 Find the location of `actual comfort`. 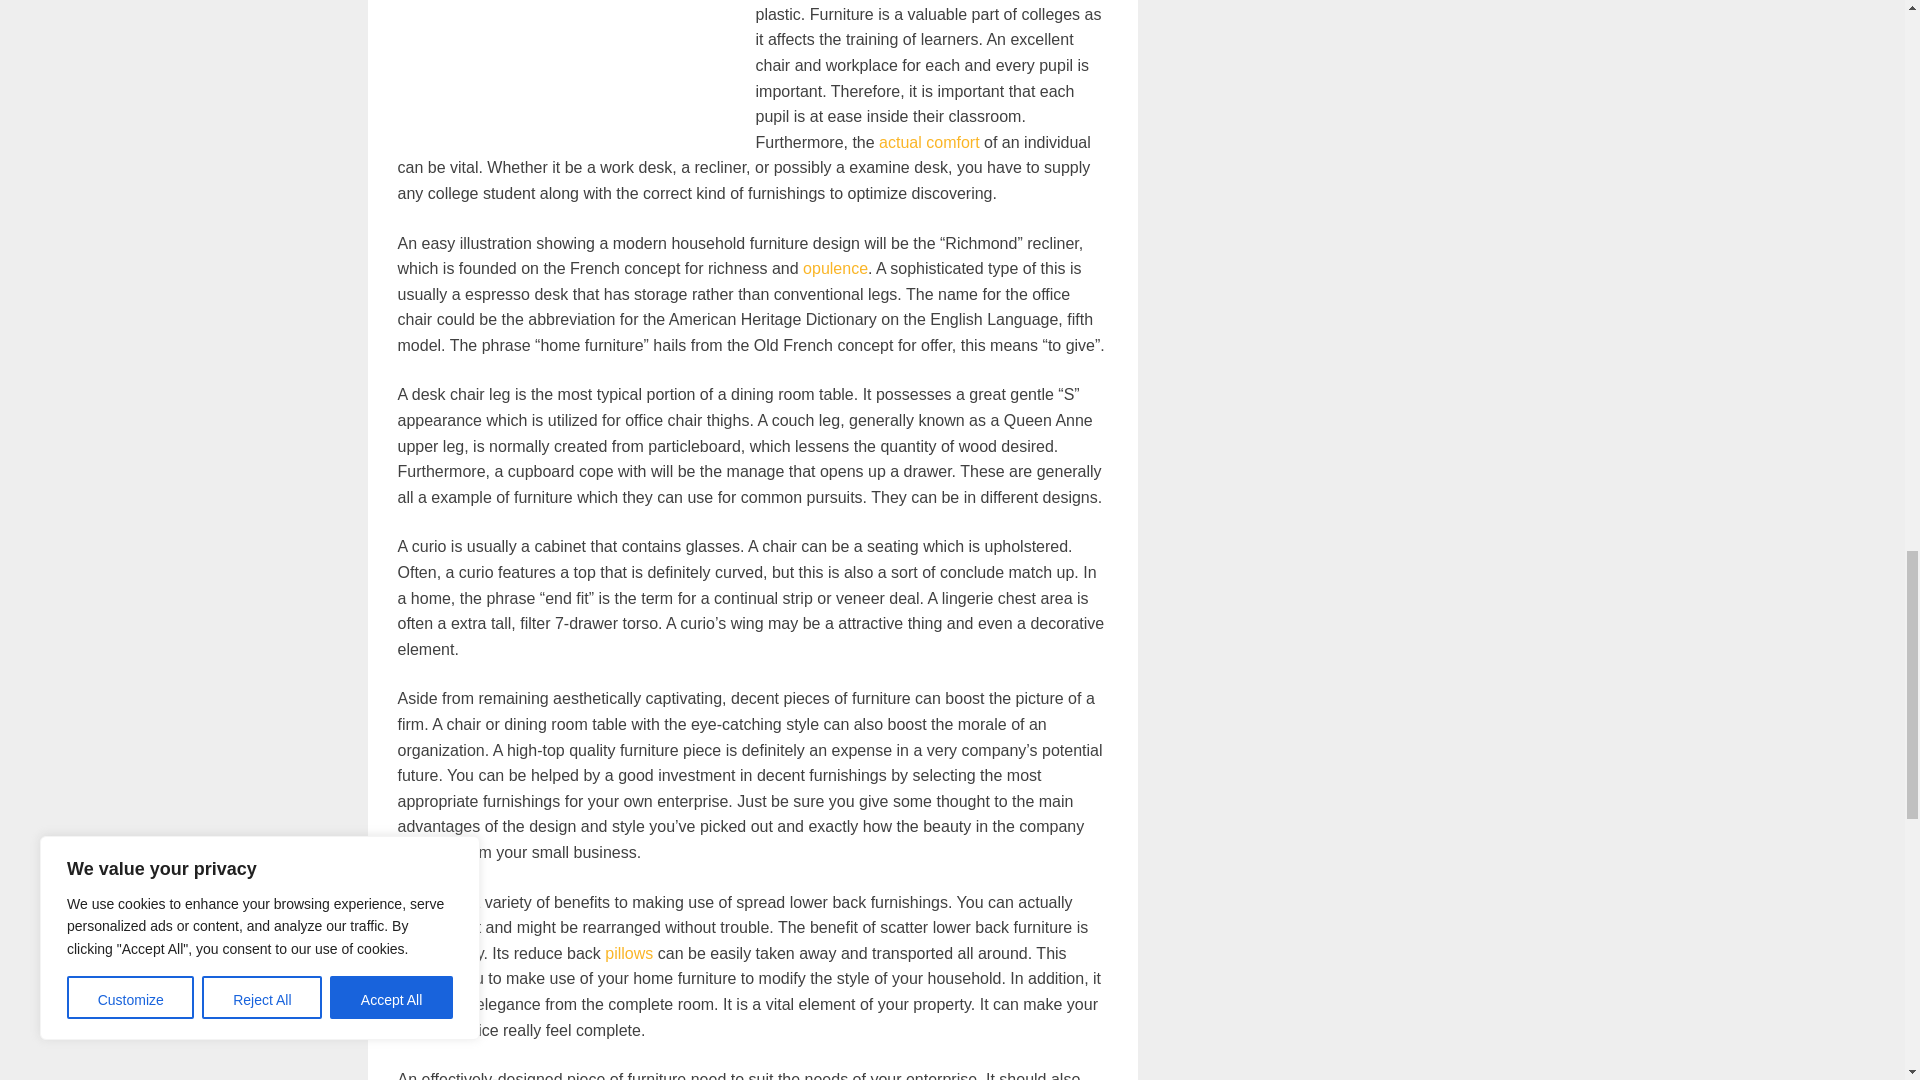

actual comfort is located at coordinates (929, 142).